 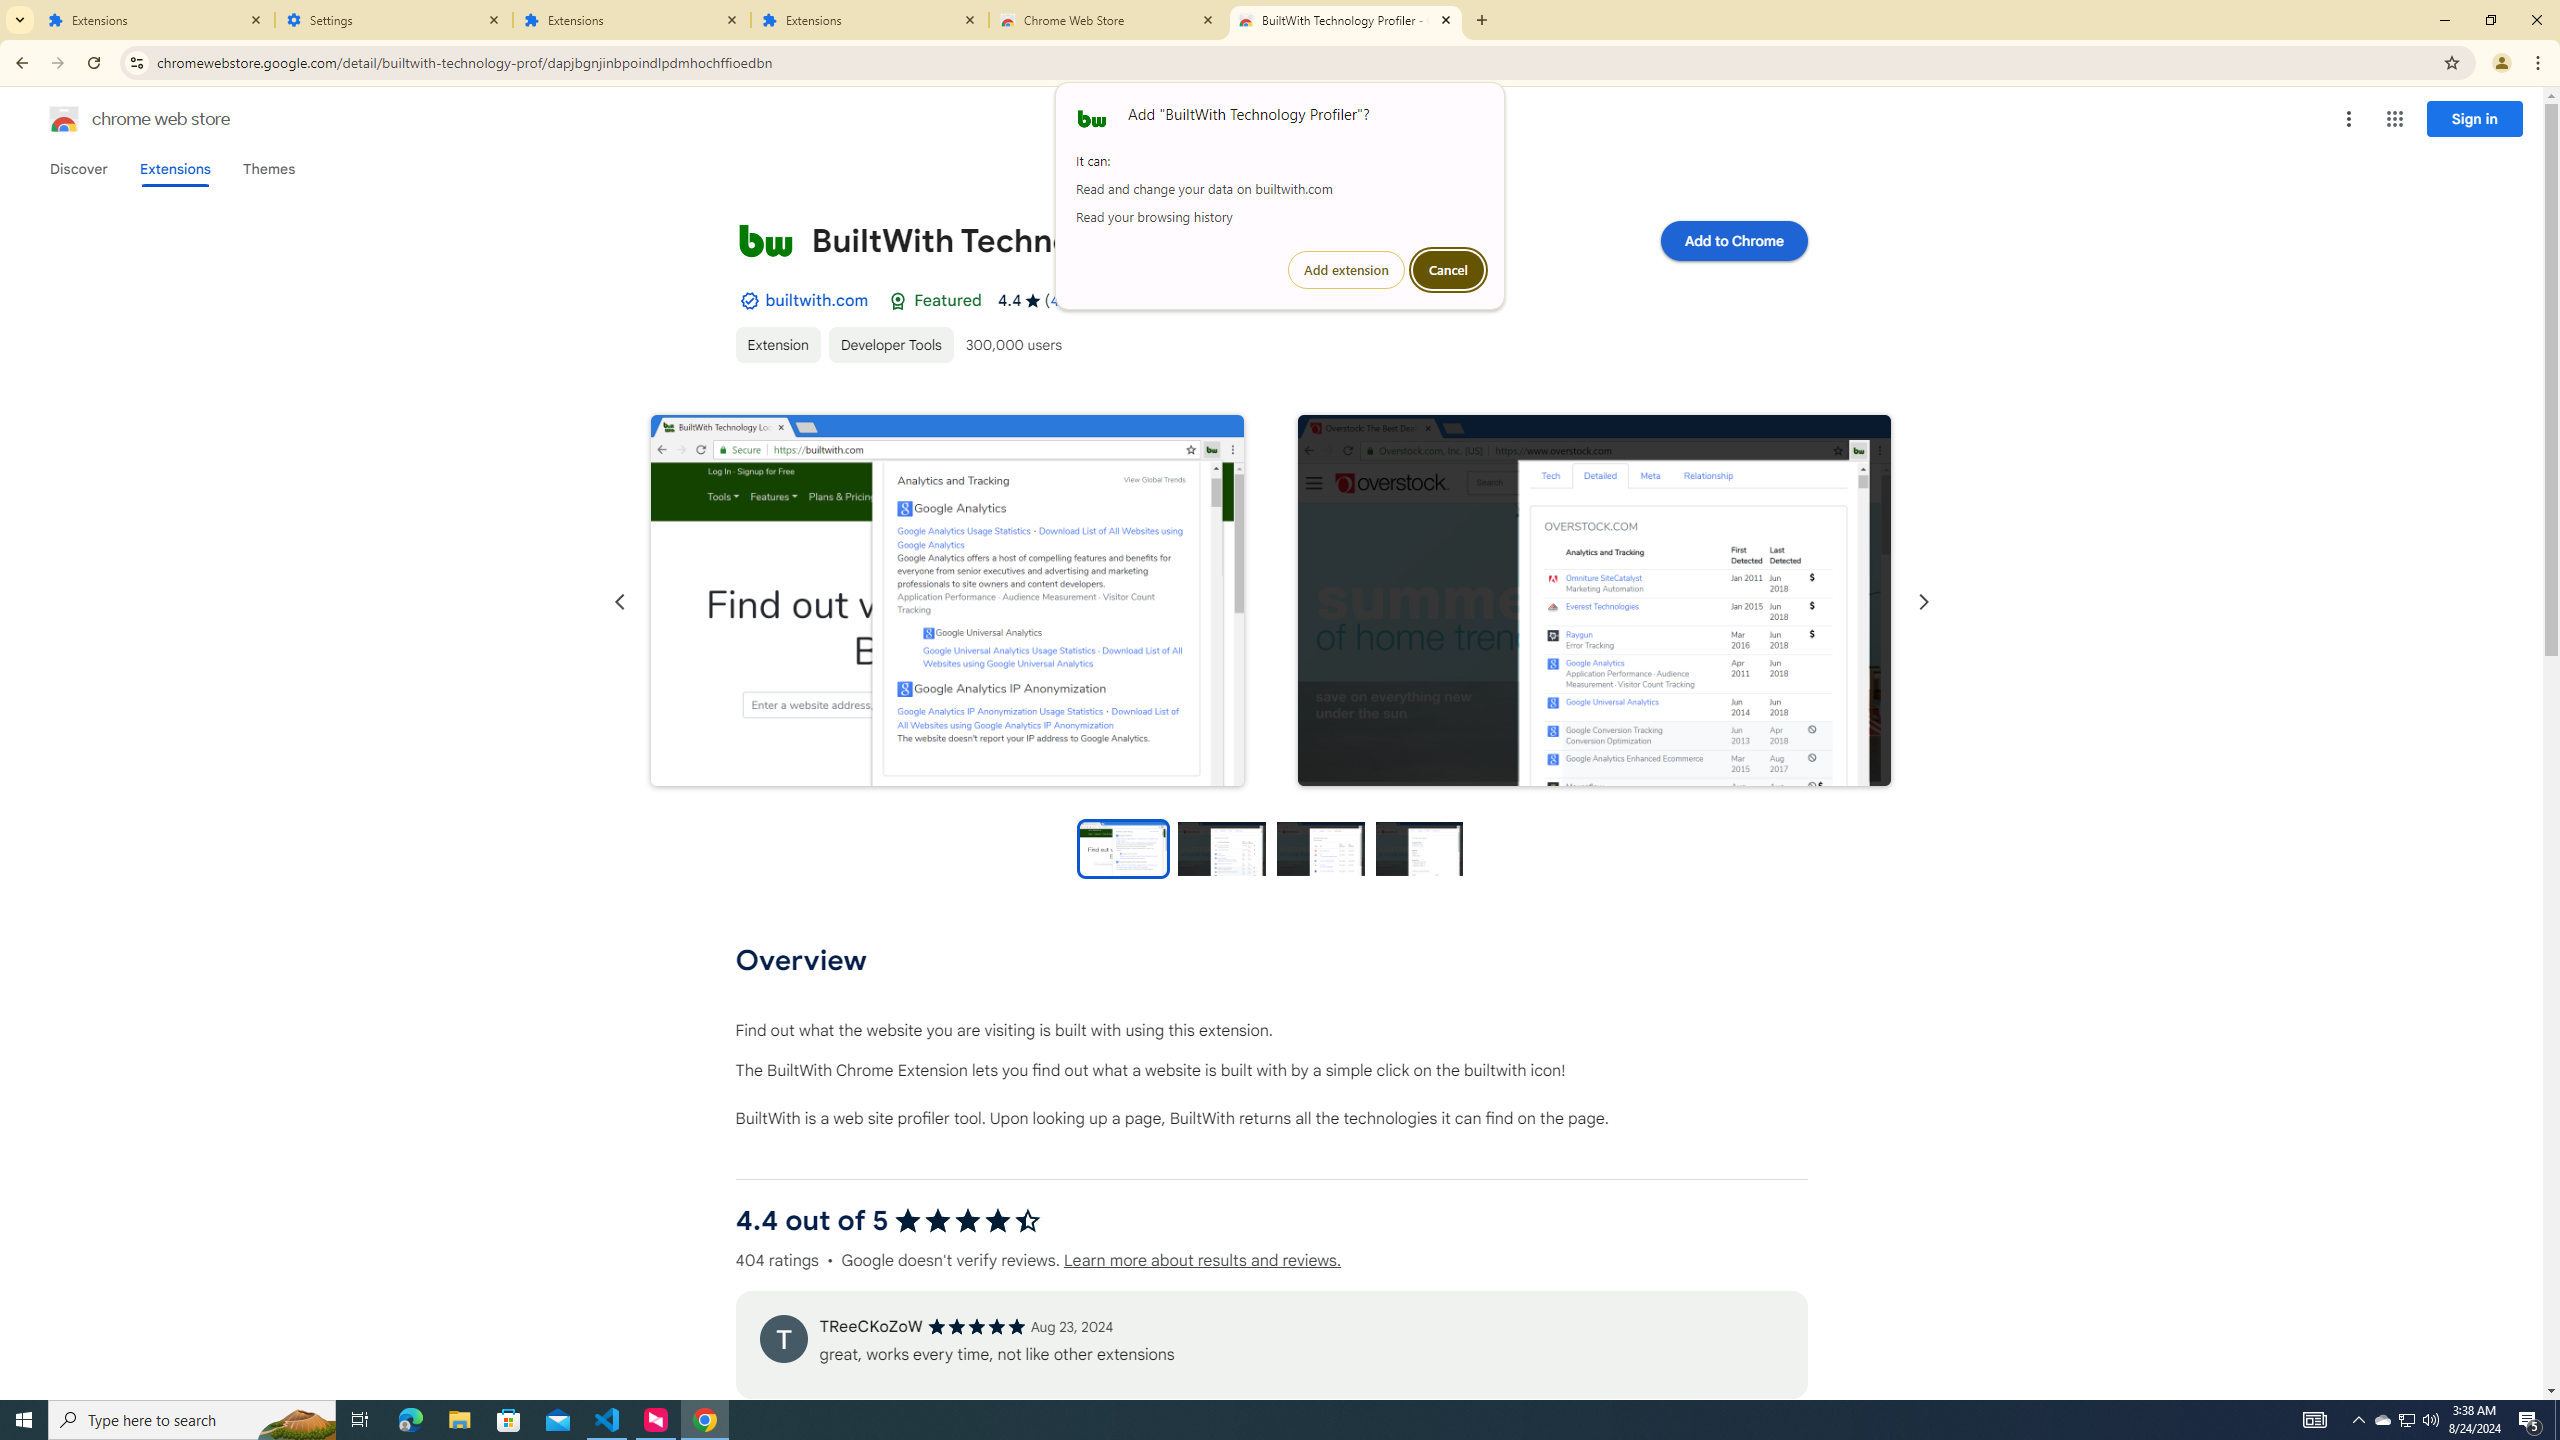 I want to click on Chrome Web Store logo, so click(x=64, y=119).